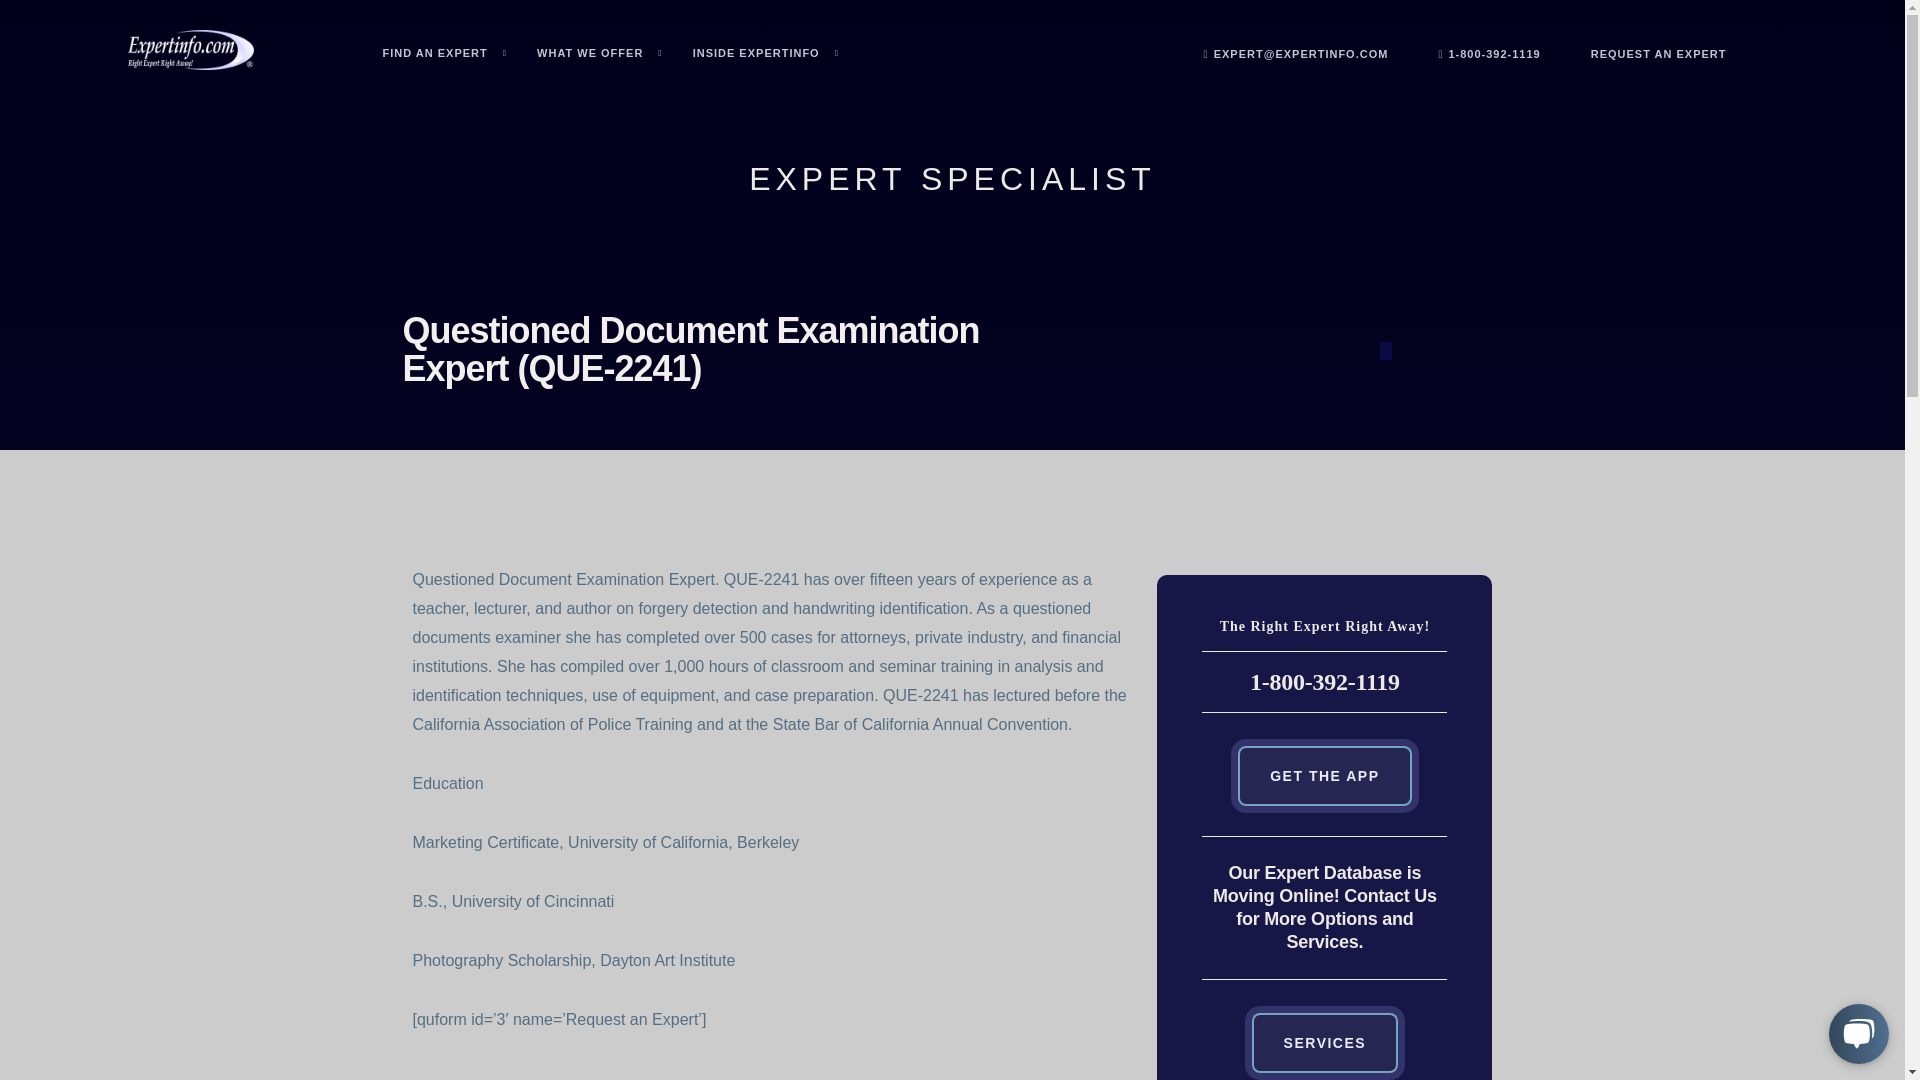  Describe the element at coordinates (766, 53) in the screenshot. I see `Inside Expertinfo` at that location.